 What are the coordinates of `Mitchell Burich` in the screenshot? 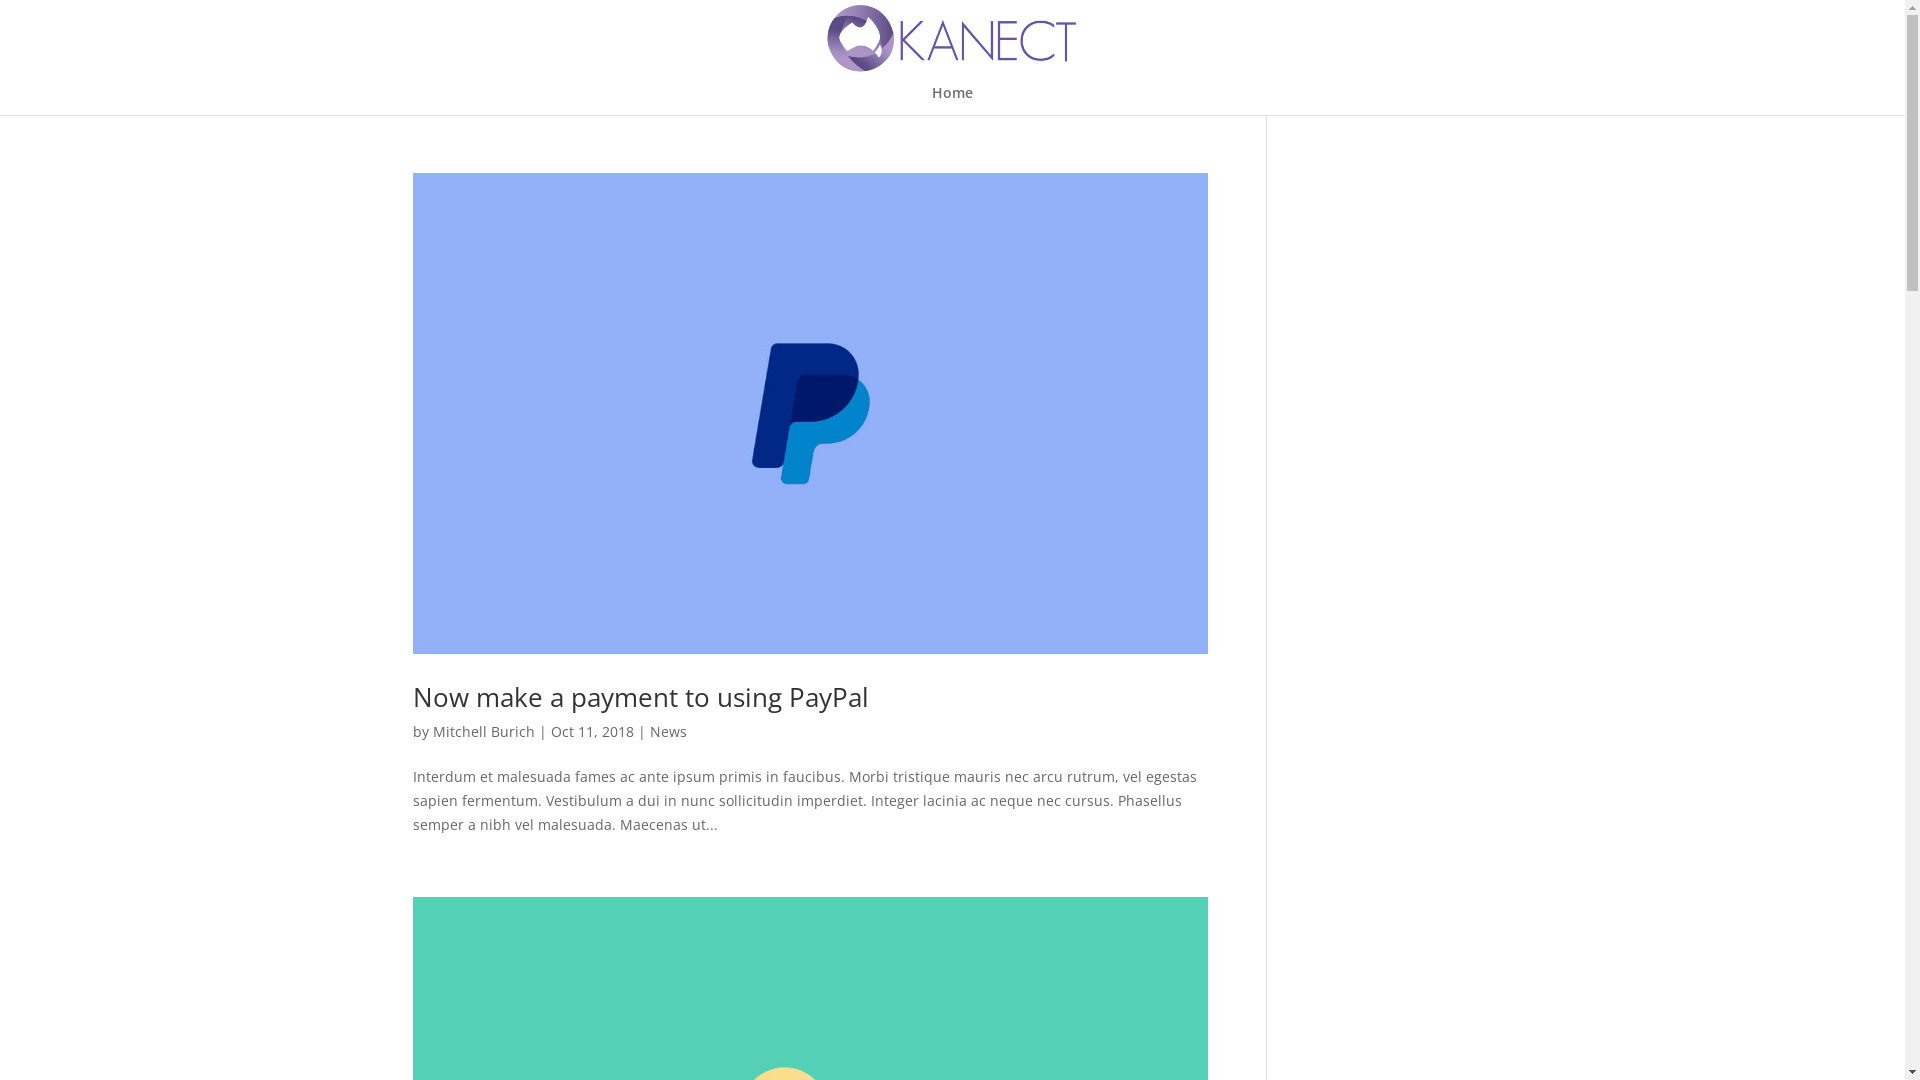 It's located at (483, 732).